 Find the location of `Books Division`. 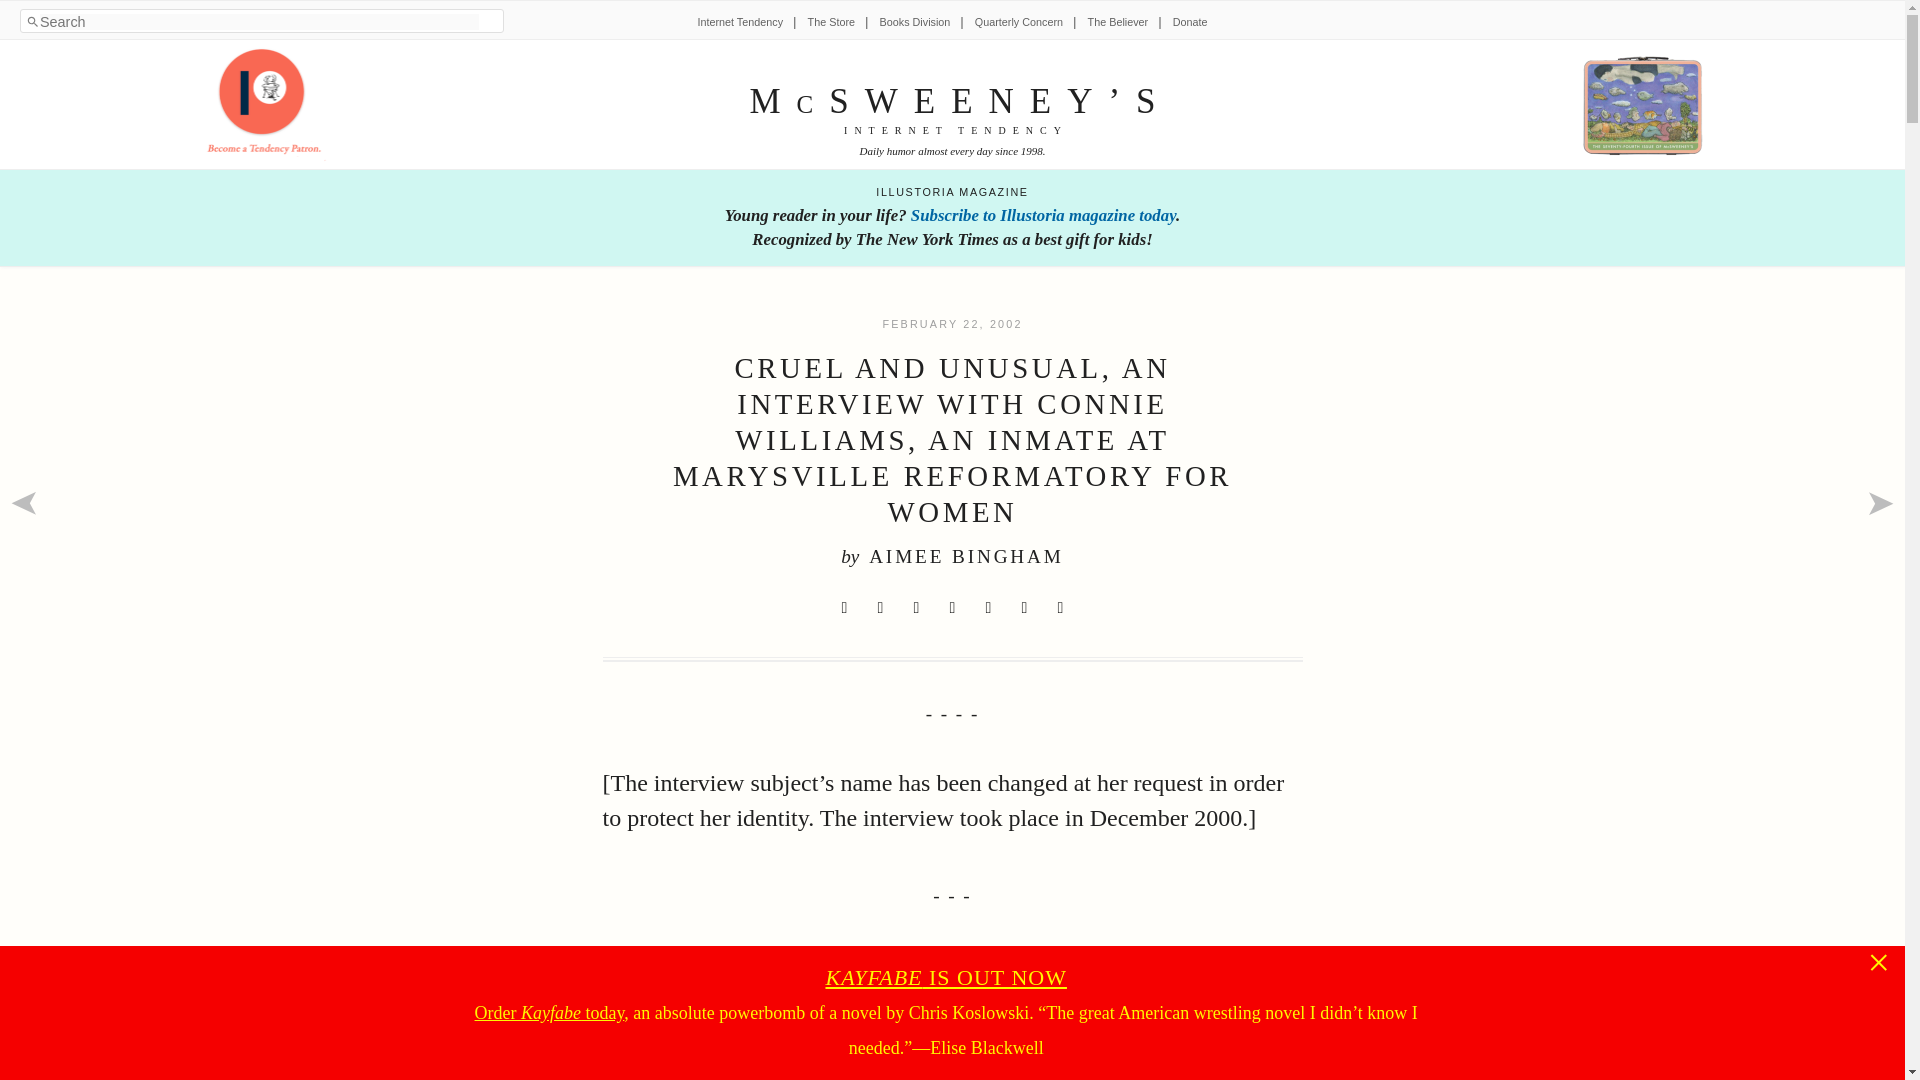

Books Division is located at coordinates (914, 22).